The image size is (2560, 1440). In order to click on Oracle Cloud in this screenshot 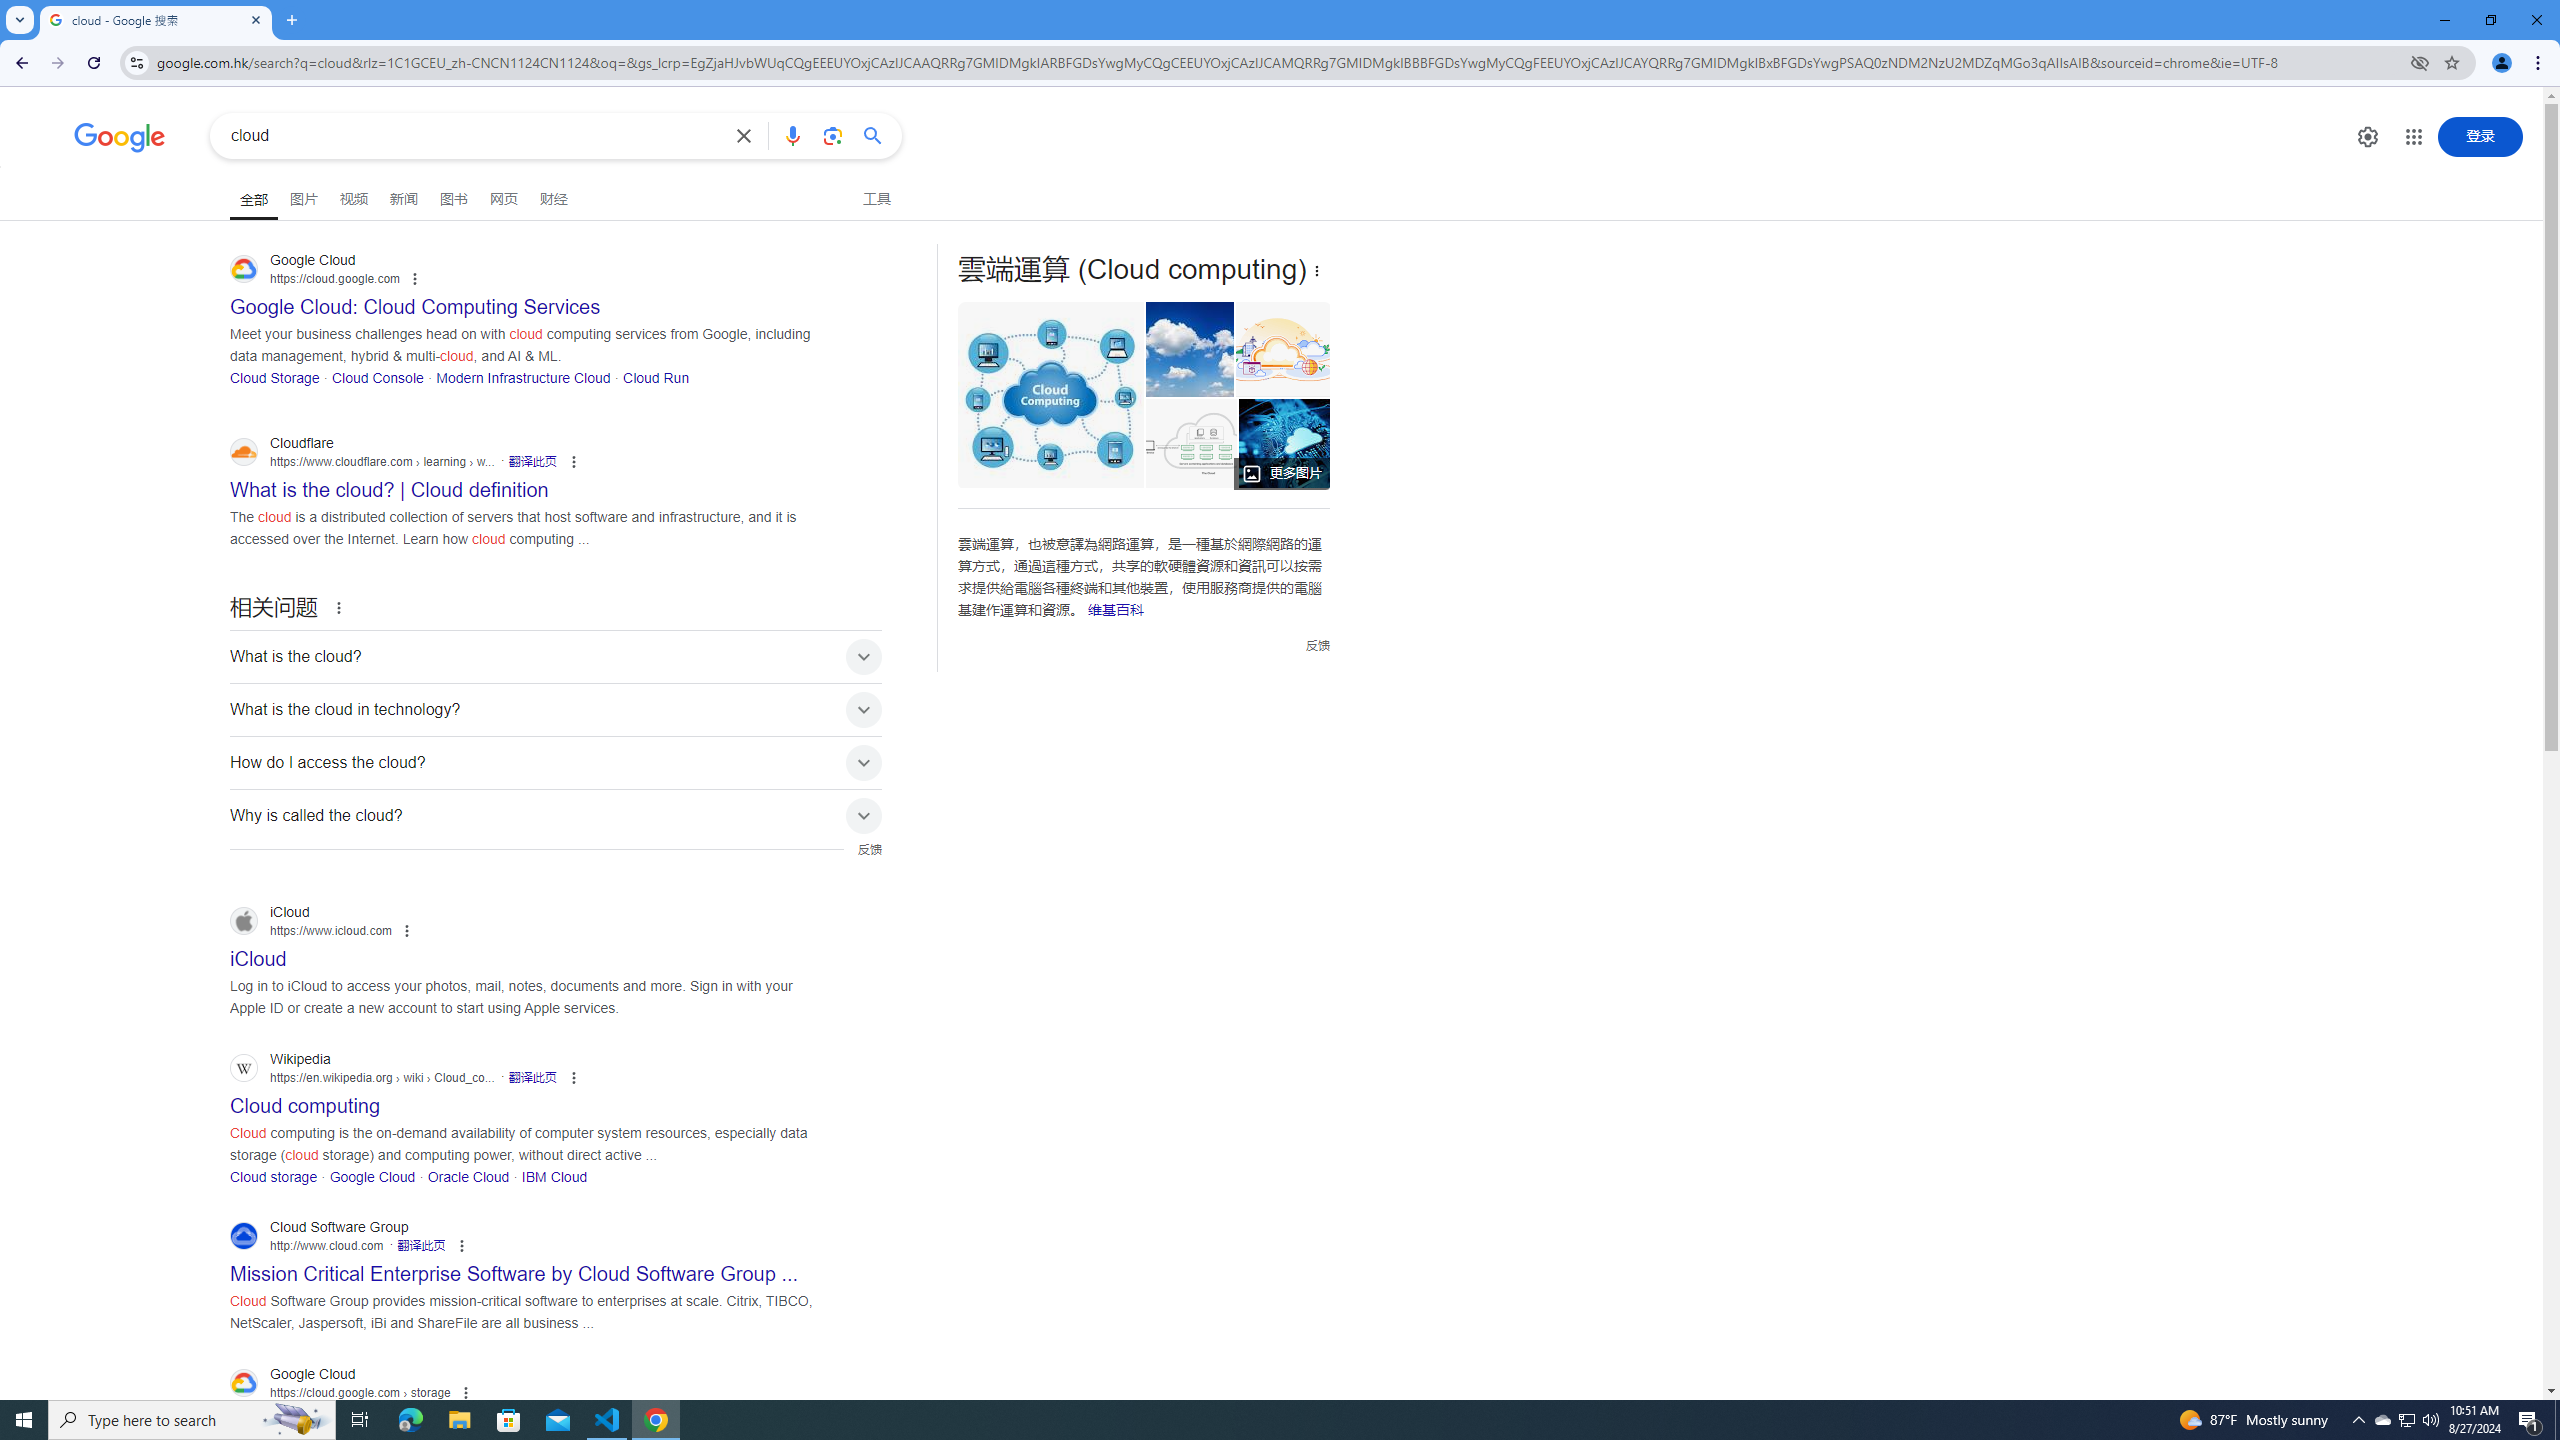, I will do `click(468, 1176)`.